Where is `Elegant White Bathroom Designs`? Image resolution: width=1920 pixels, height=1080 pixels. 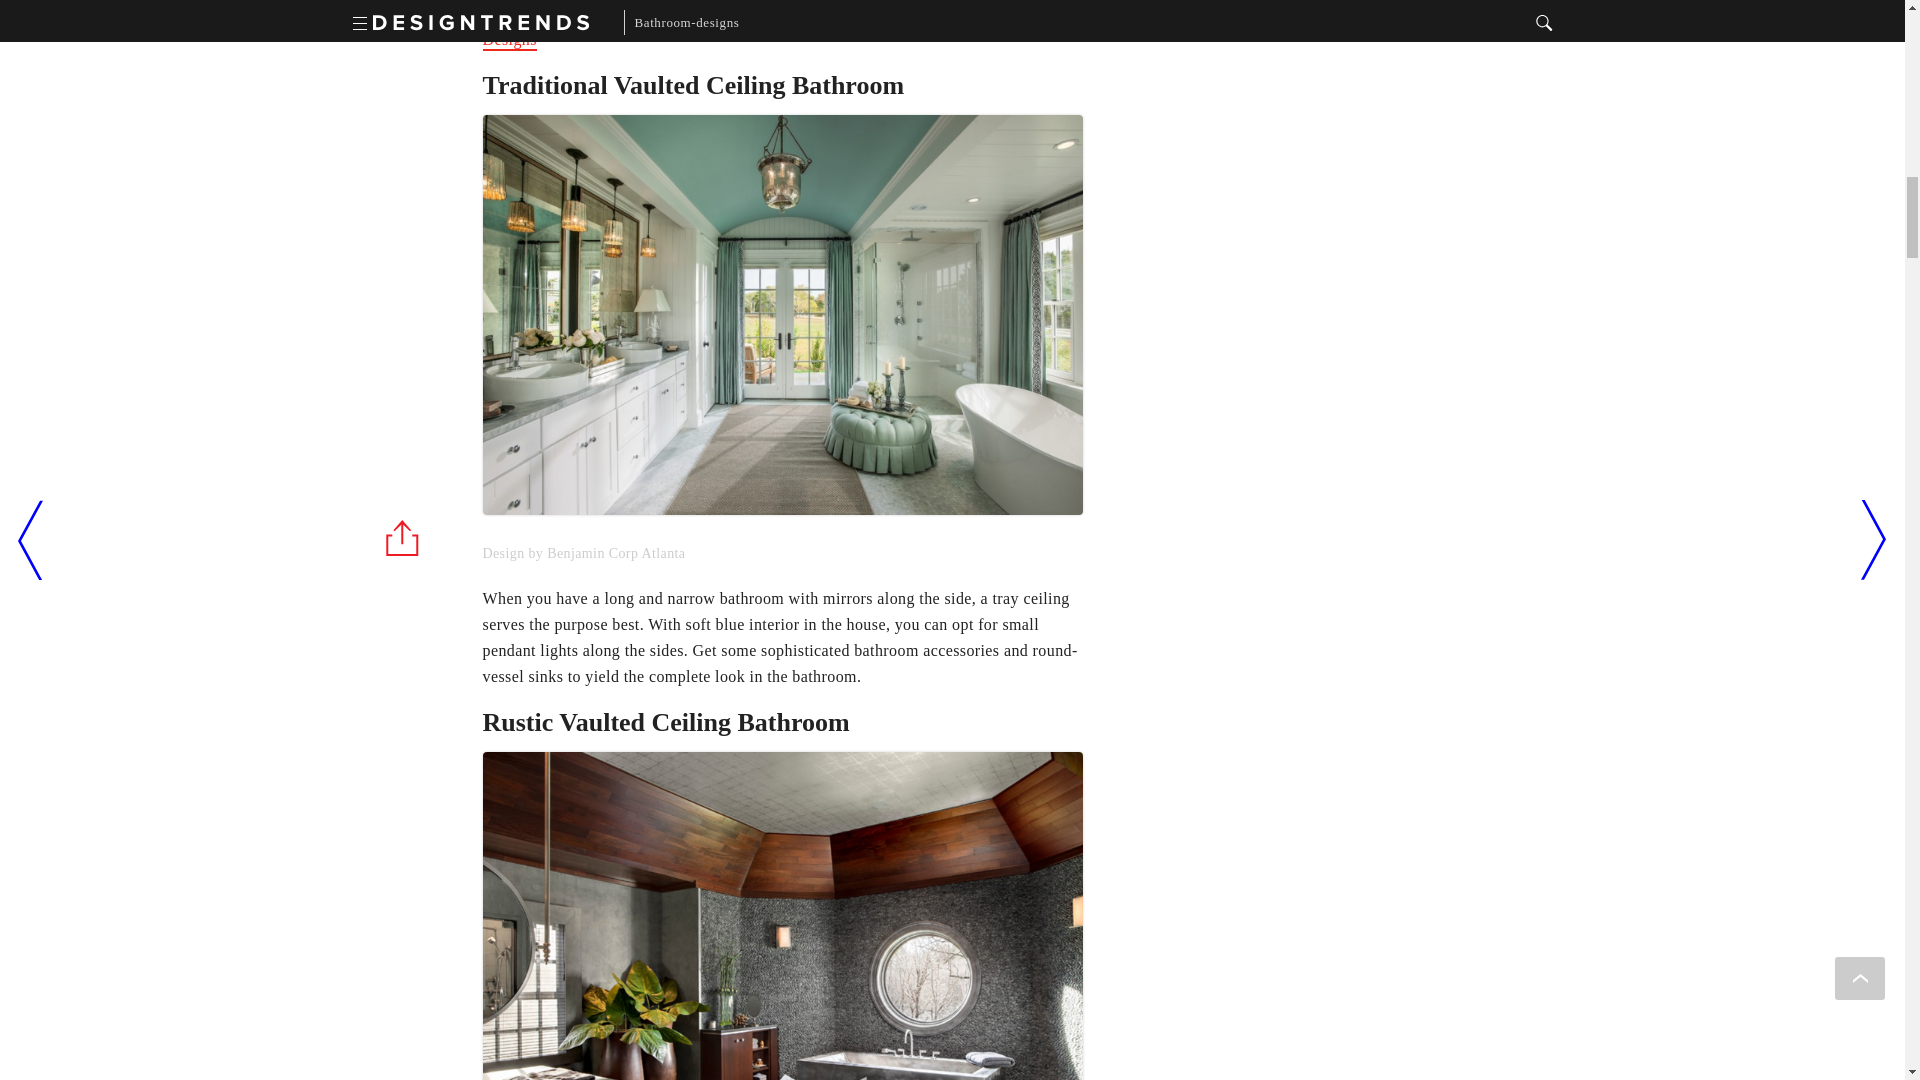
Elegant White Bathroom Designs is located at coordinates (766, 28).